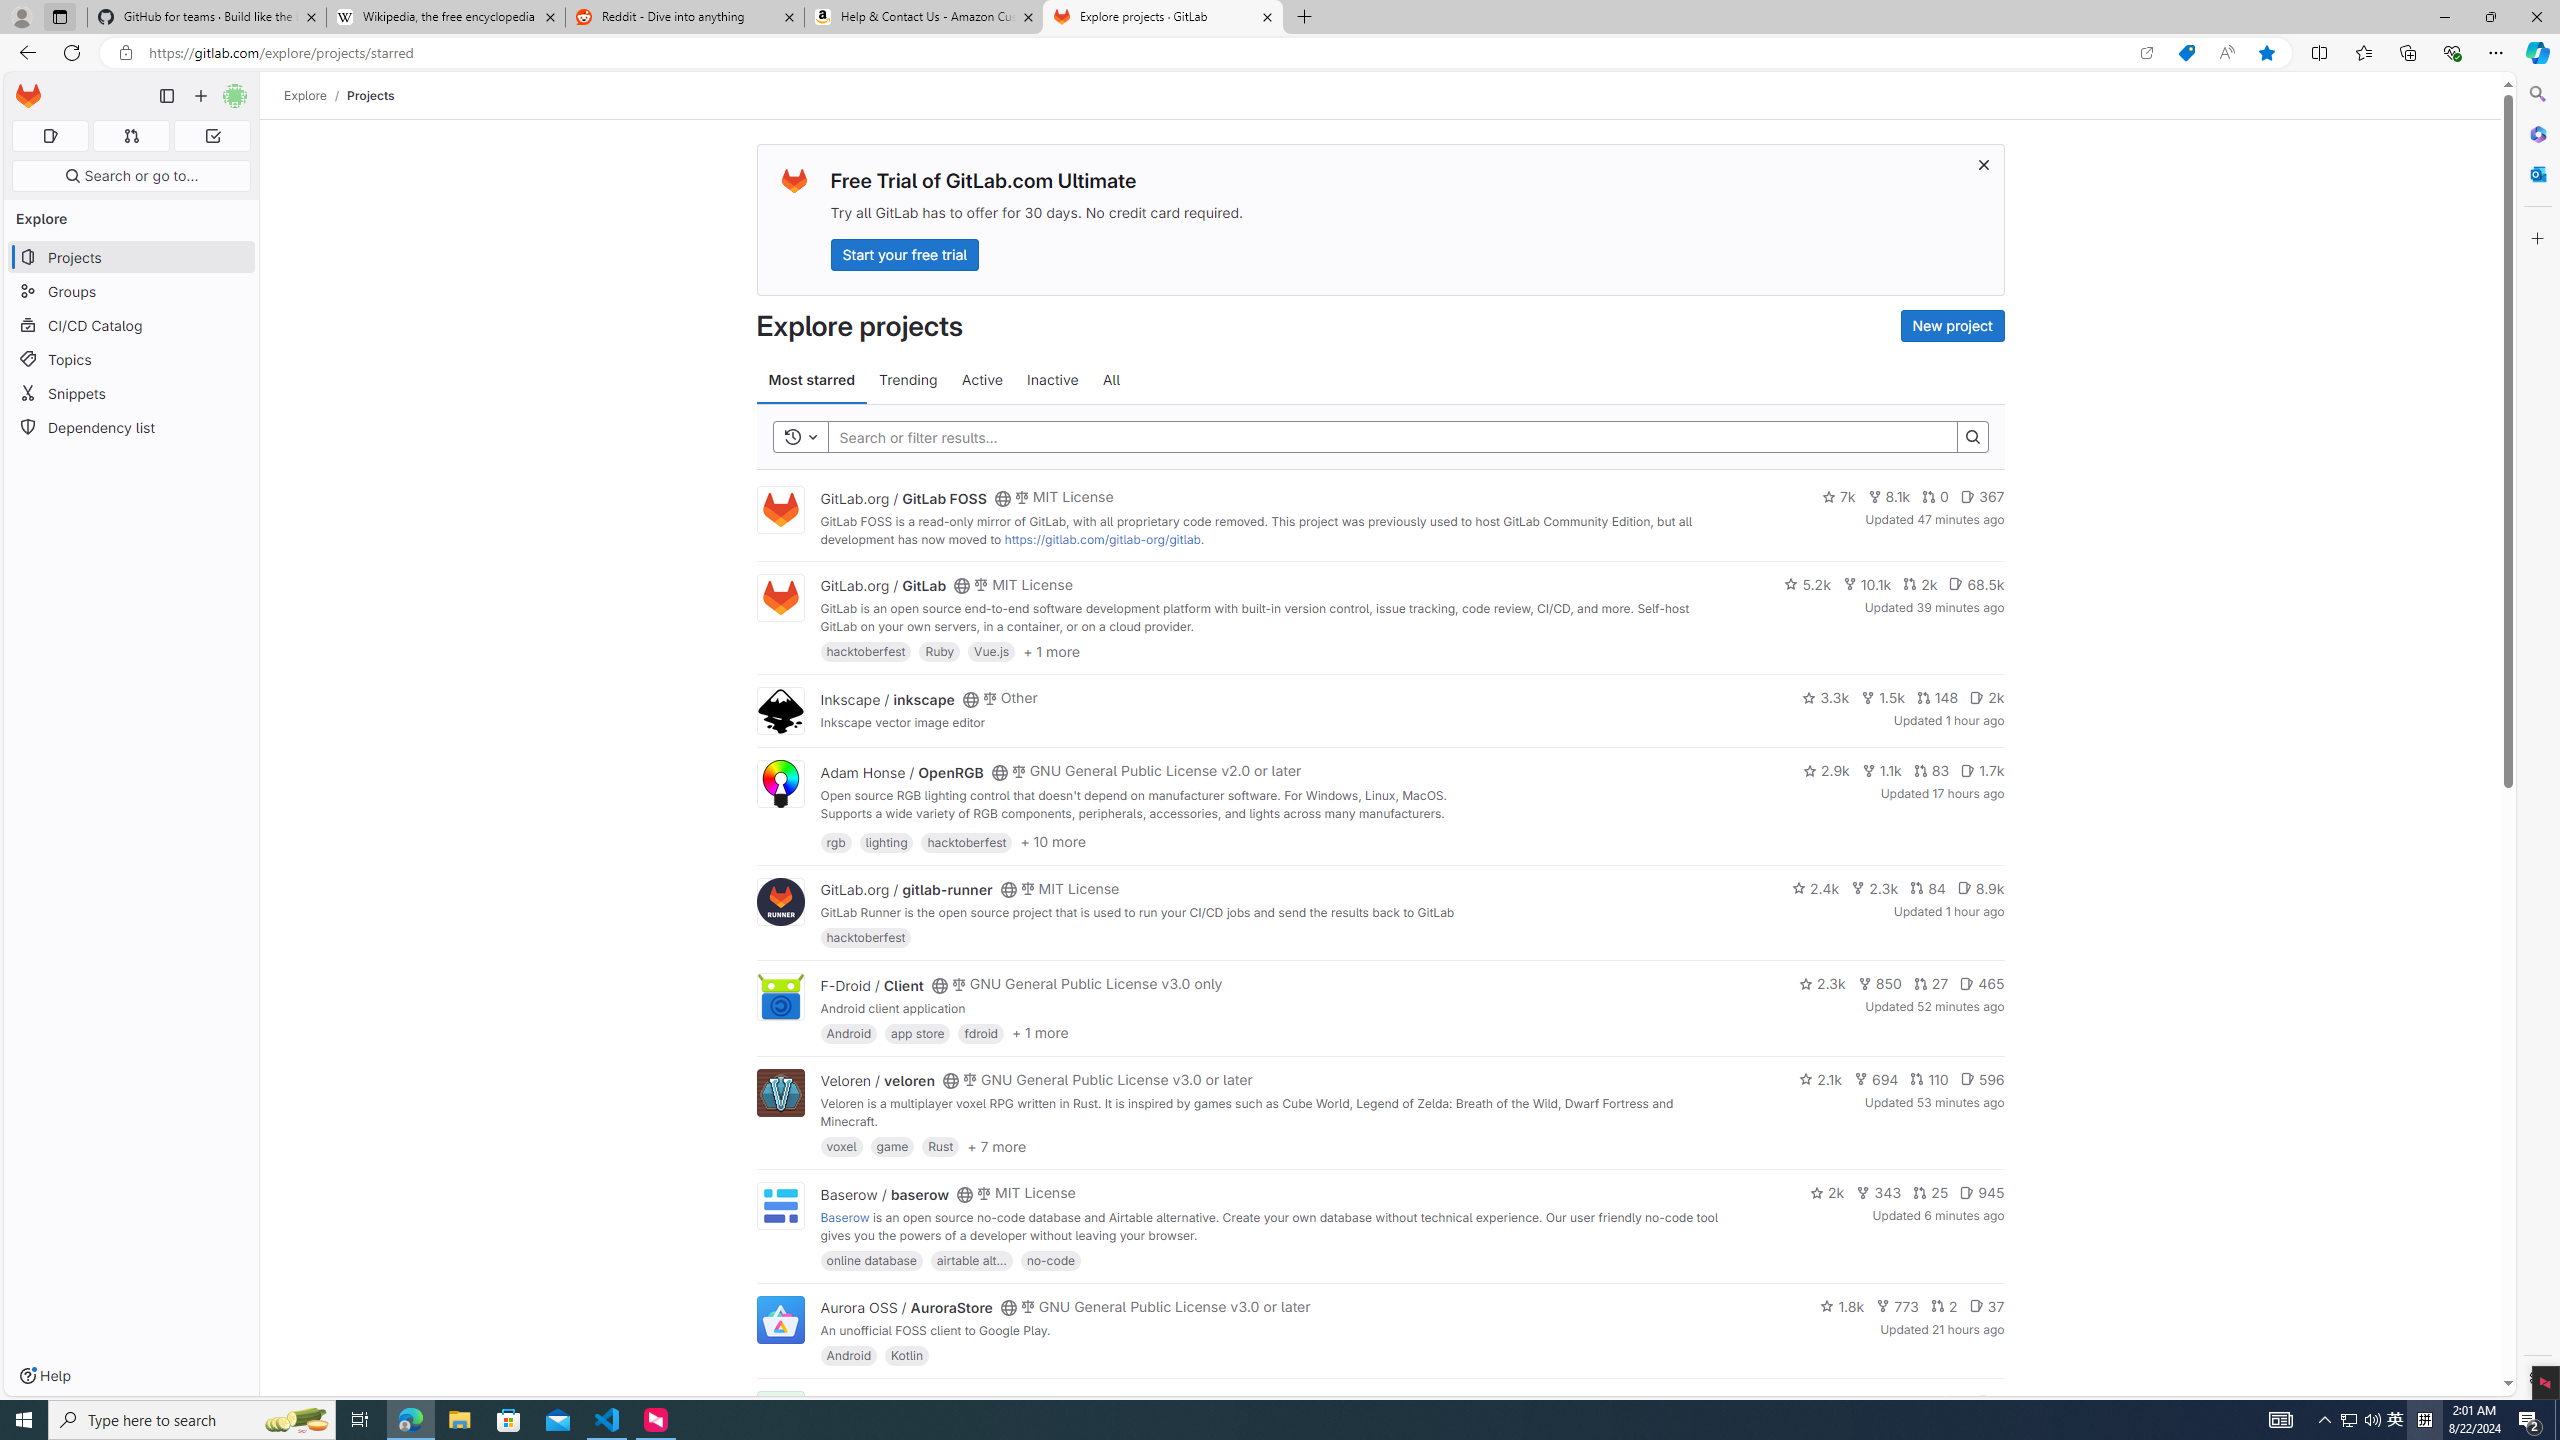 The height and width of the screenshot is (1440, 2560). Describe the element at coordinates (1984, 164) in the screenshot. I see `Dismiss trial promotion` at that location.